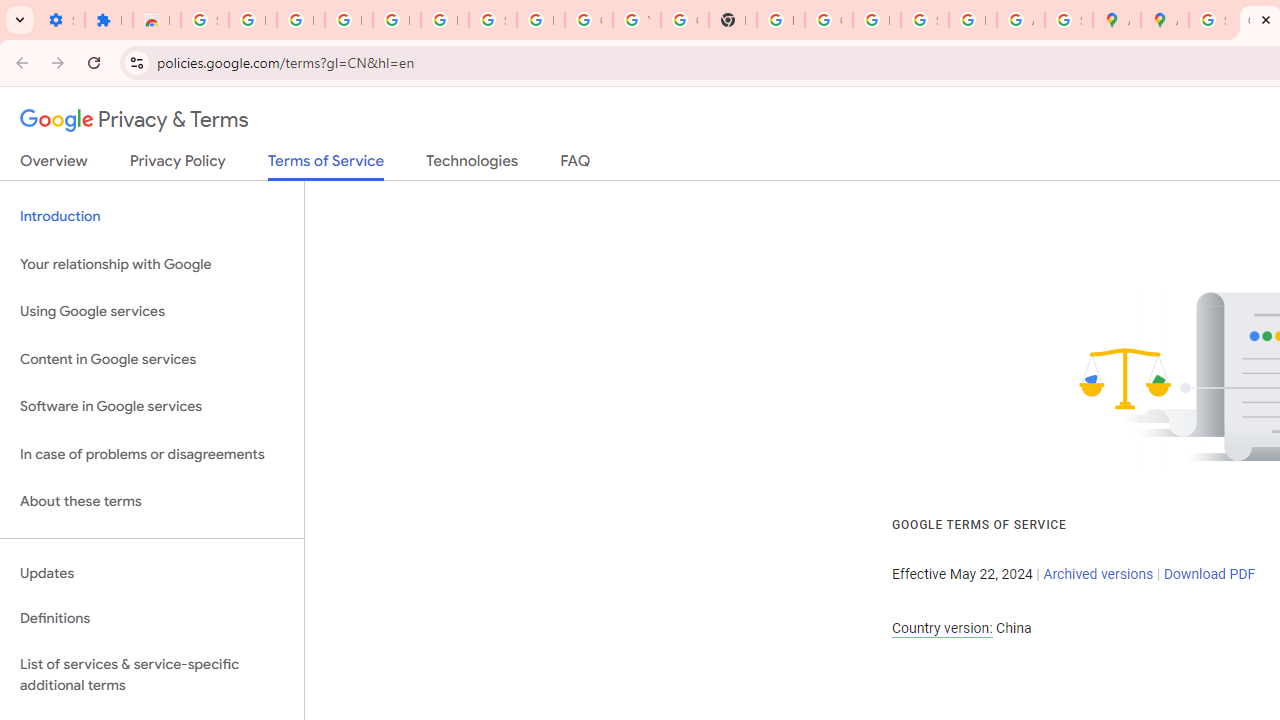  I want to click on Reviews: Helix Fruit Jump Arcade Game, so click(156, 20).